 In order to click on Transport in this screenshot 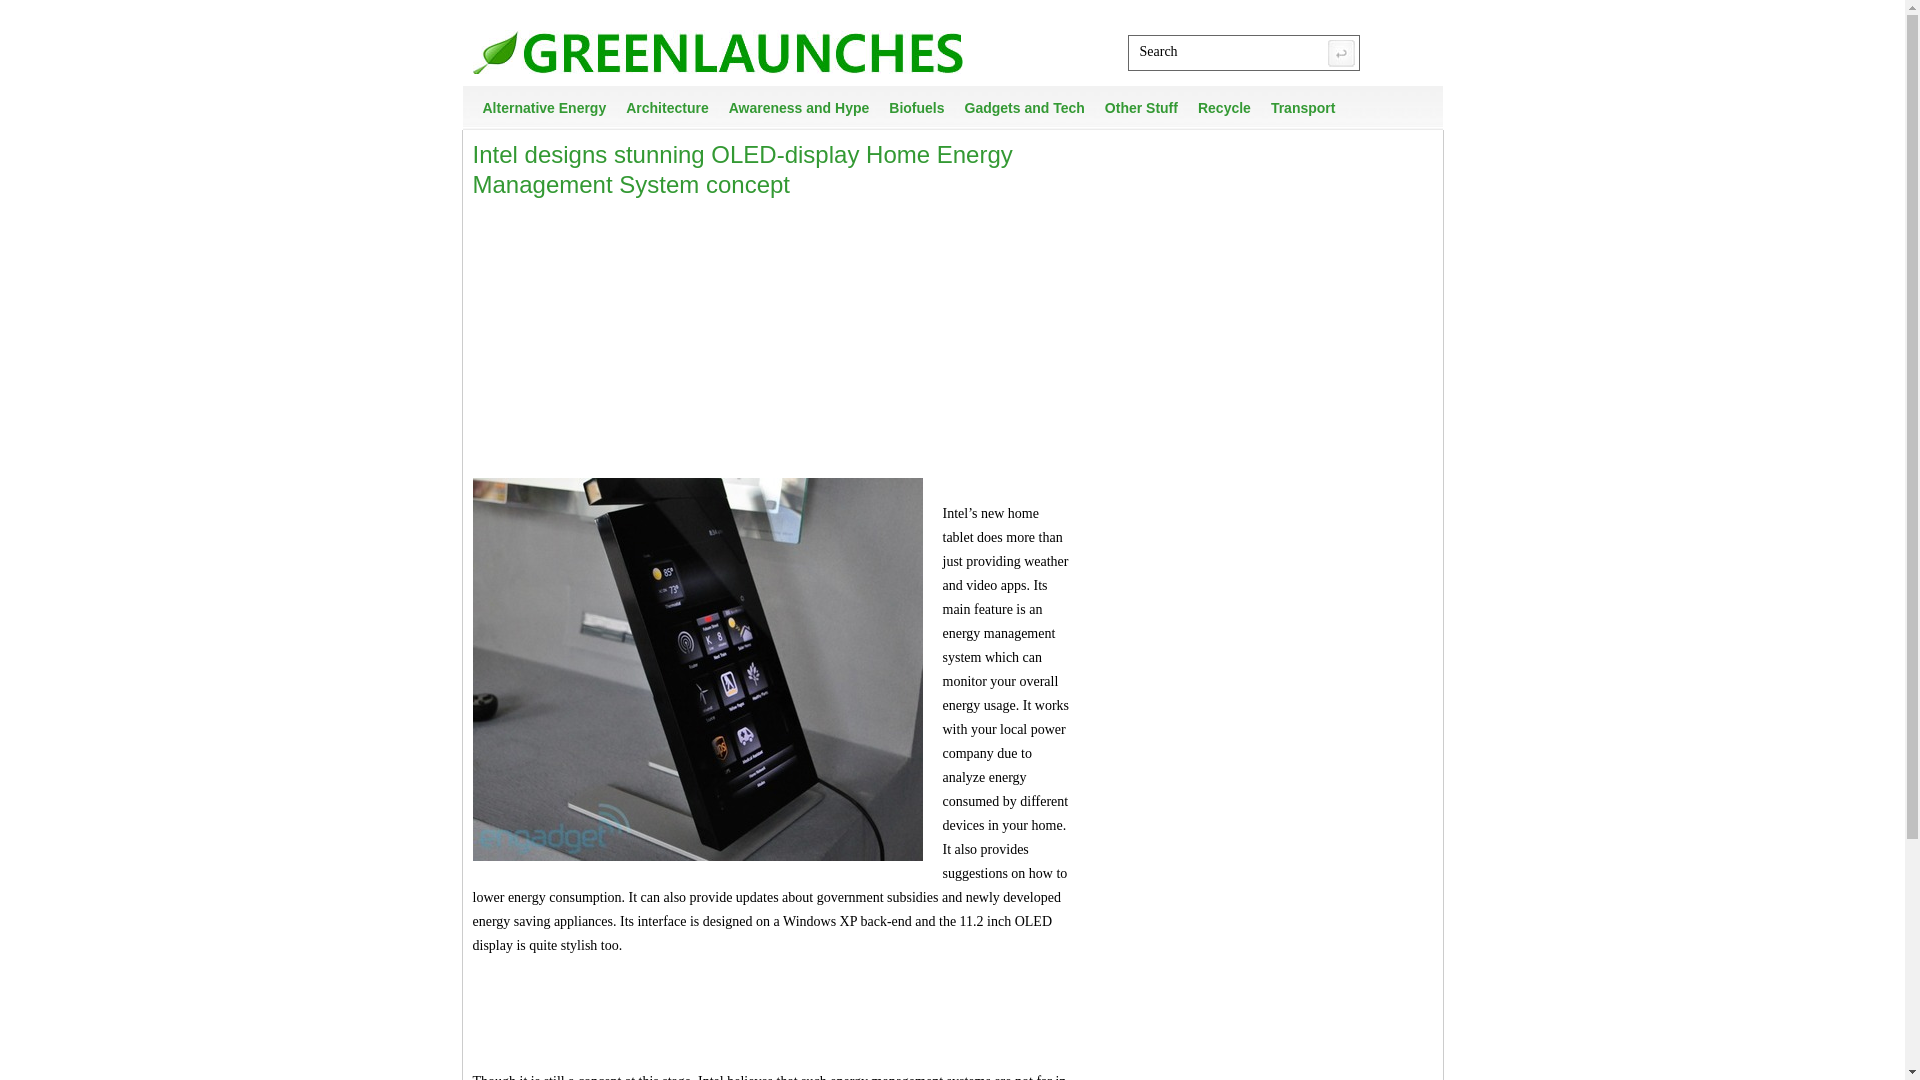, I will do `click(1304, 108)`.